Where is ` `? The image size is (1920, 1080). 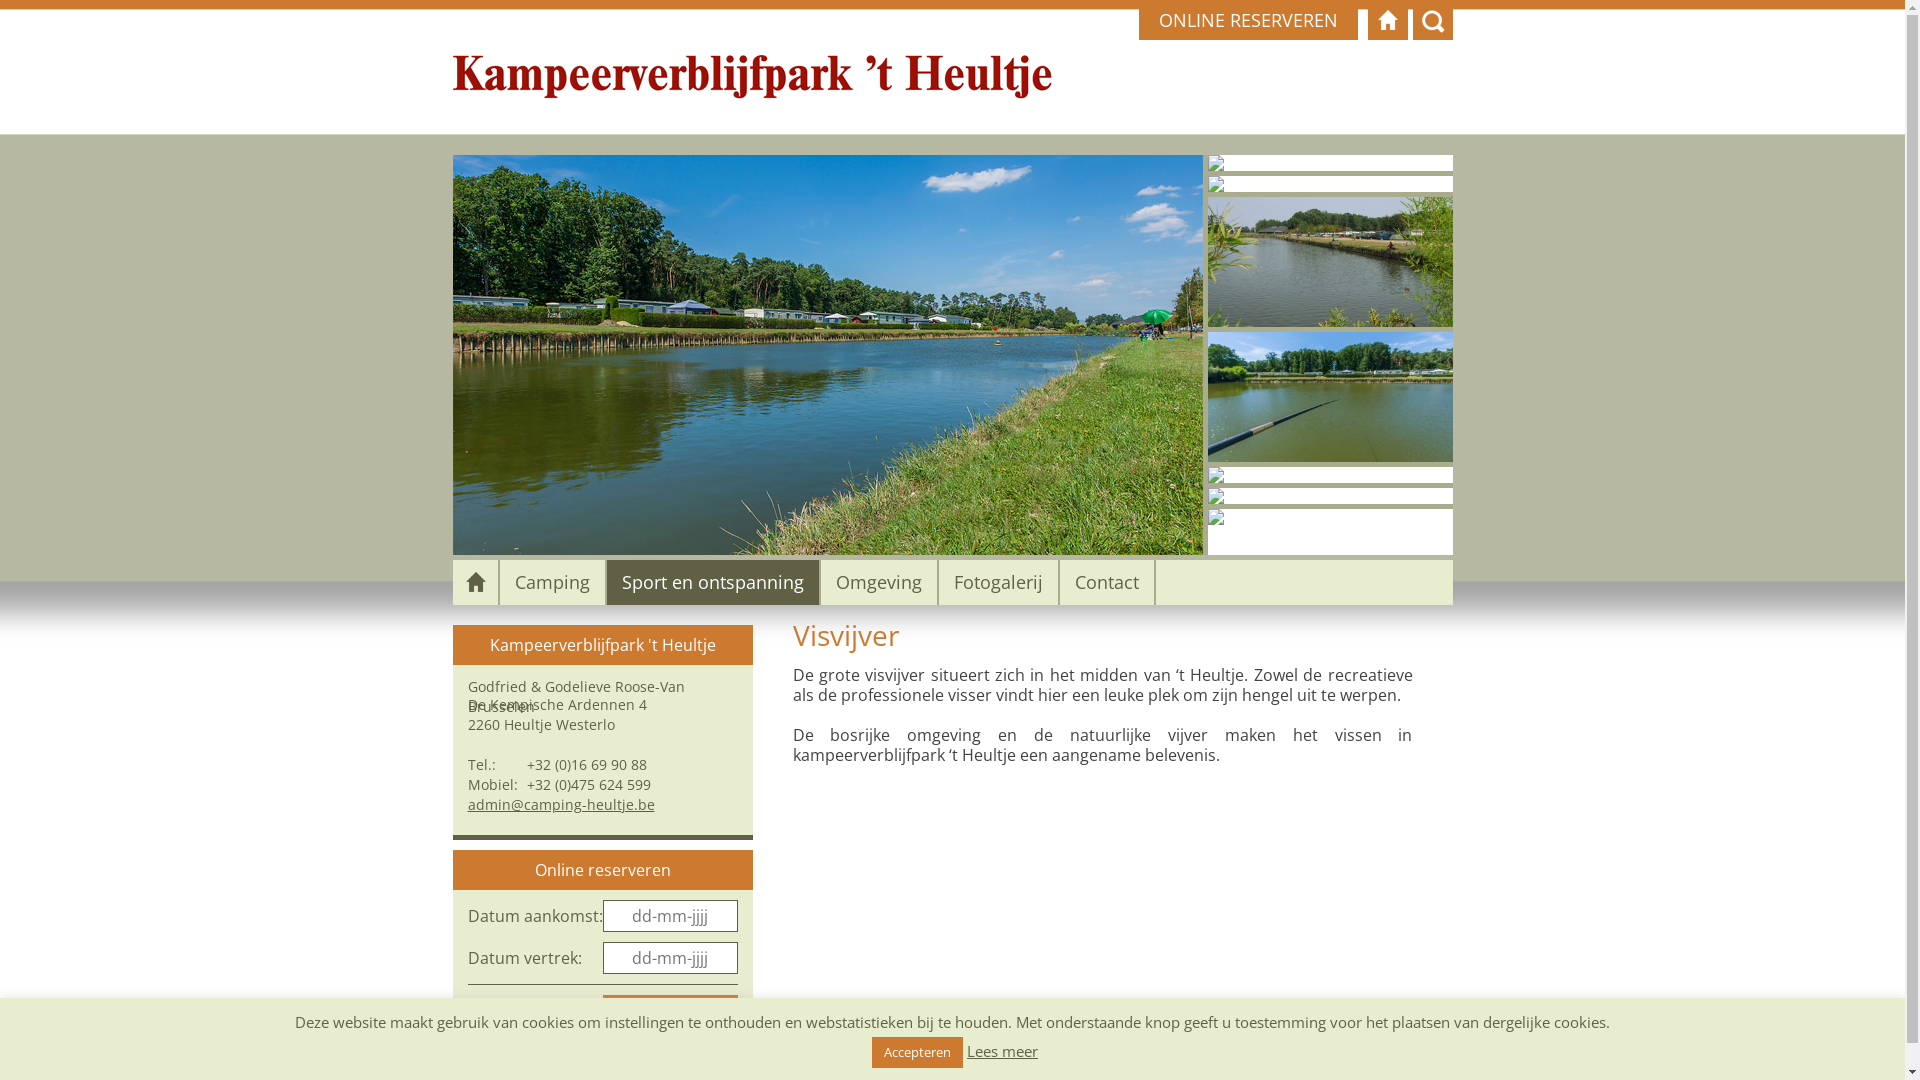   is located at coordinates (1330, 262).